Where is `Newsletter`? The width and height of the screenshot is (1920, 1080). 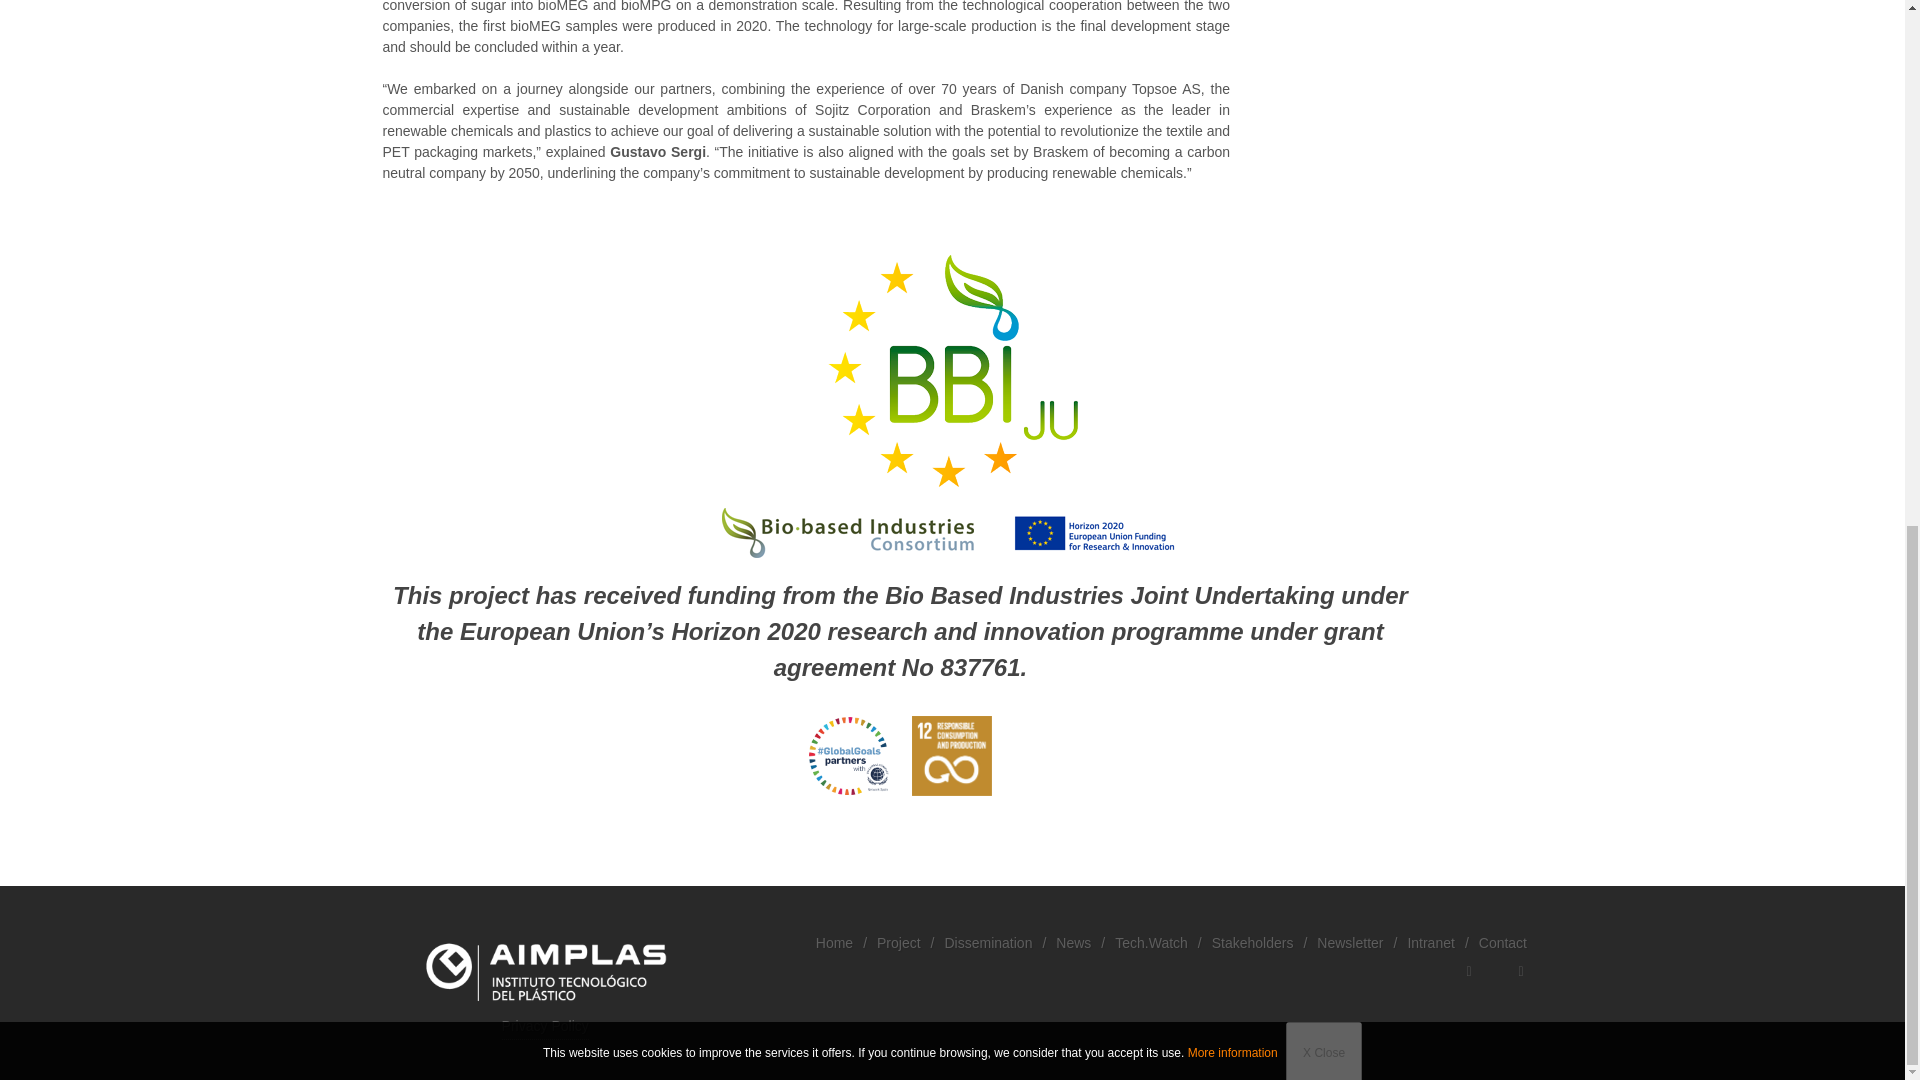 Newsletter is located at coordinates (1350, 942).